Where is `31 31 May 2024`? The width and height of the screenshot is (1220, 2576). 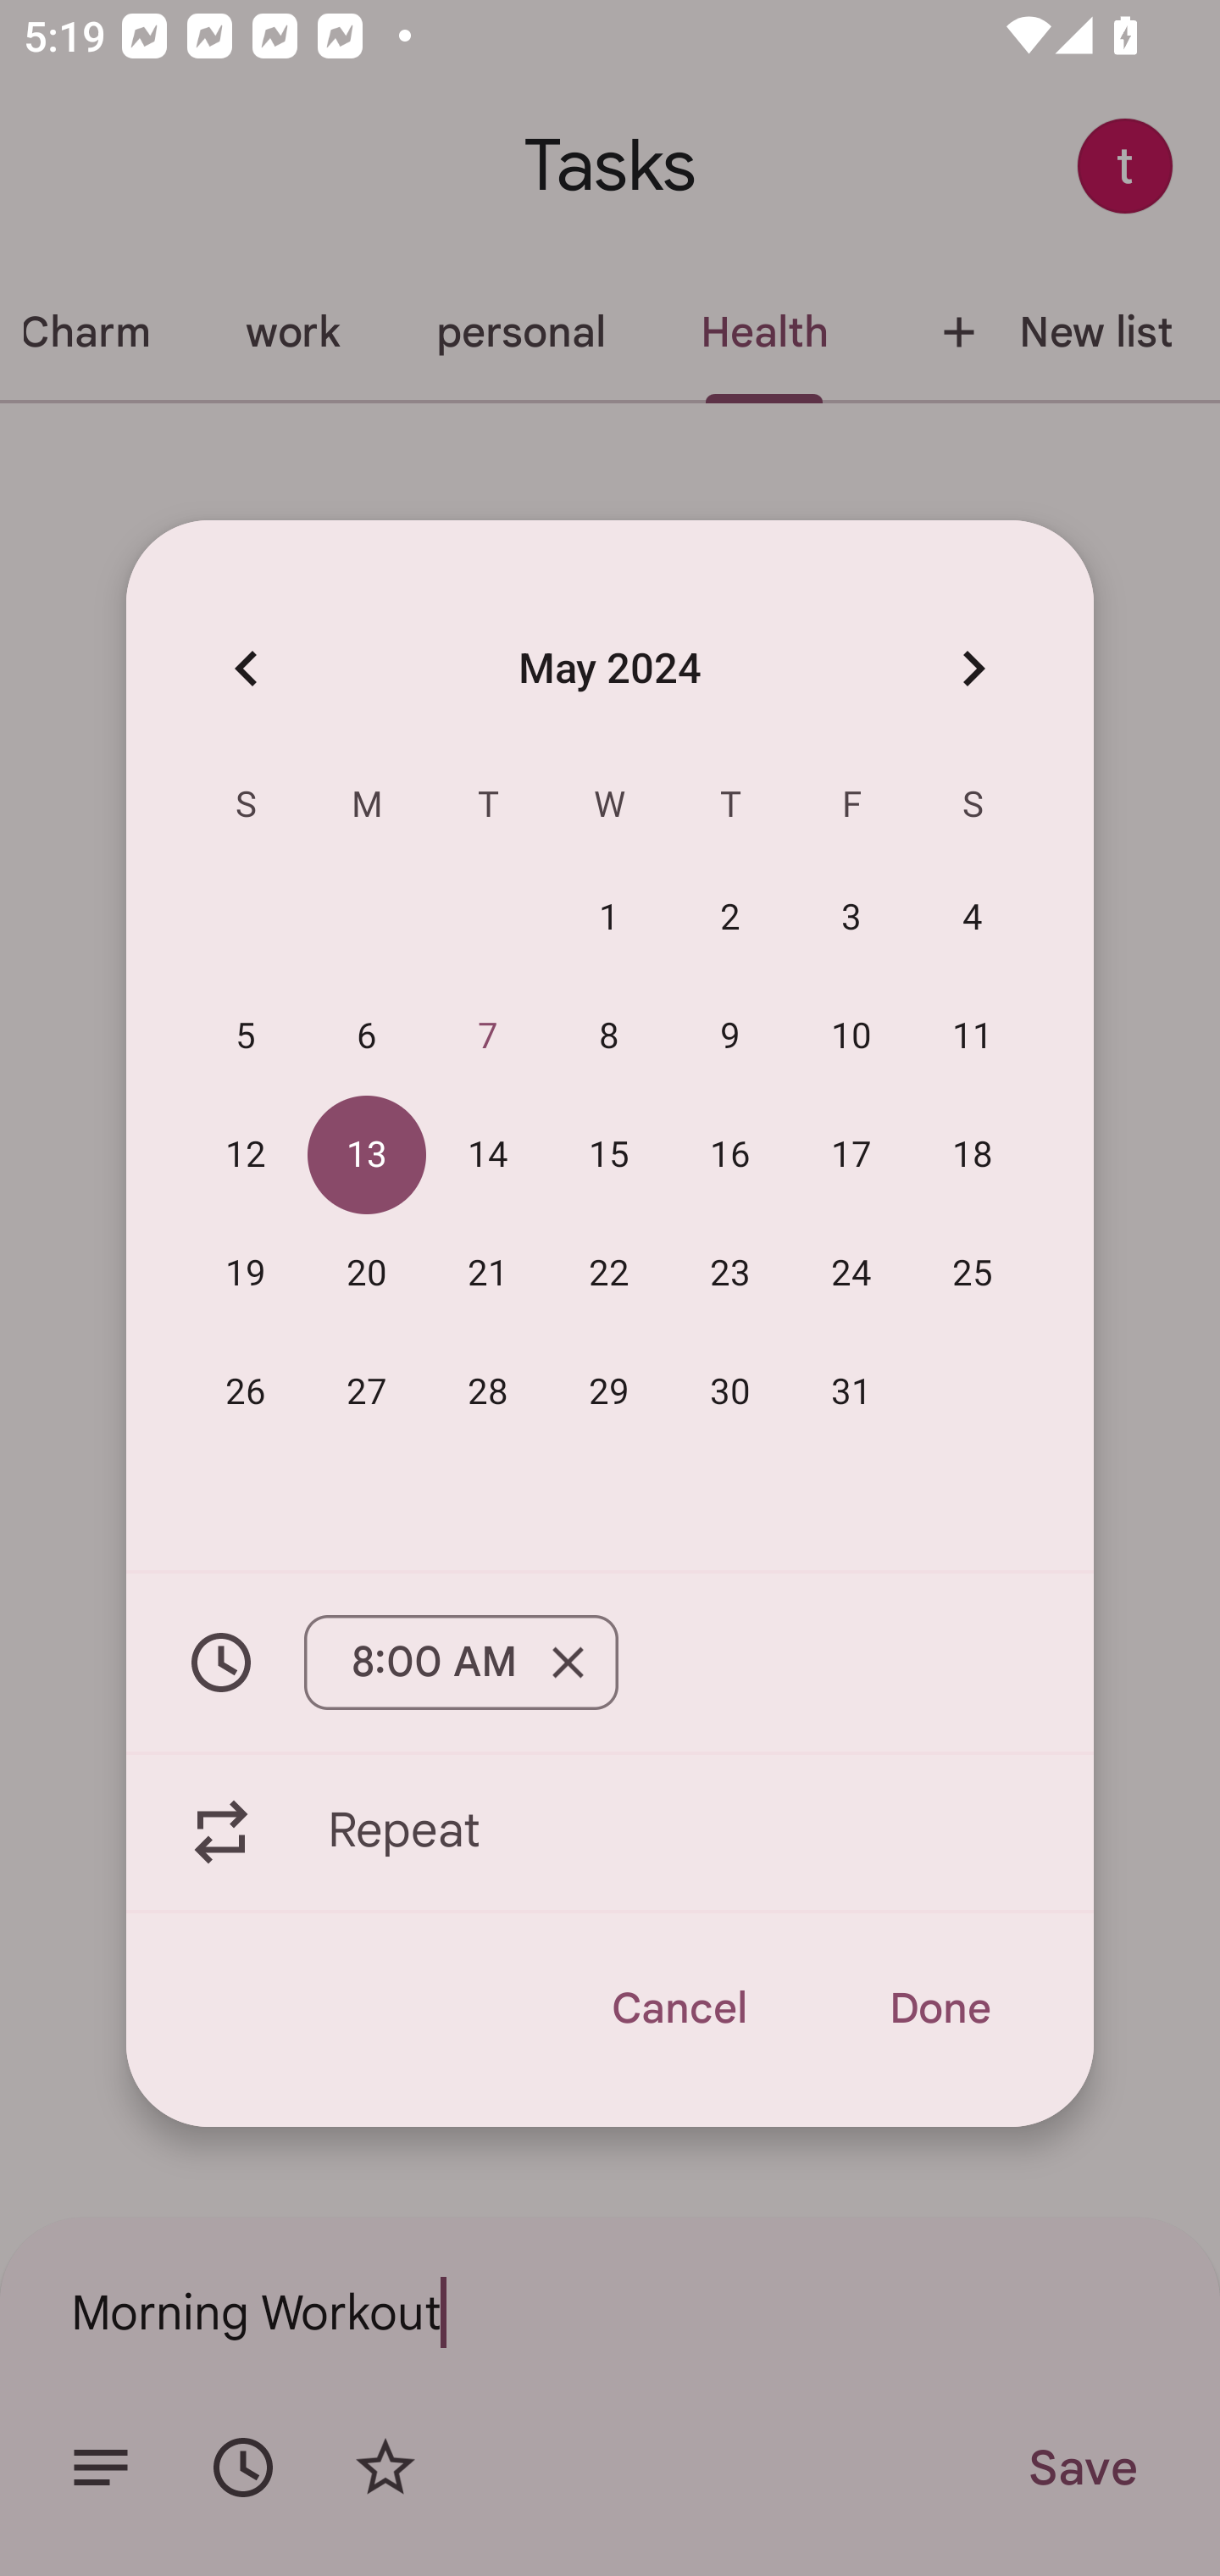 31 31 May 2024 is located at coordinates (852, 1391).